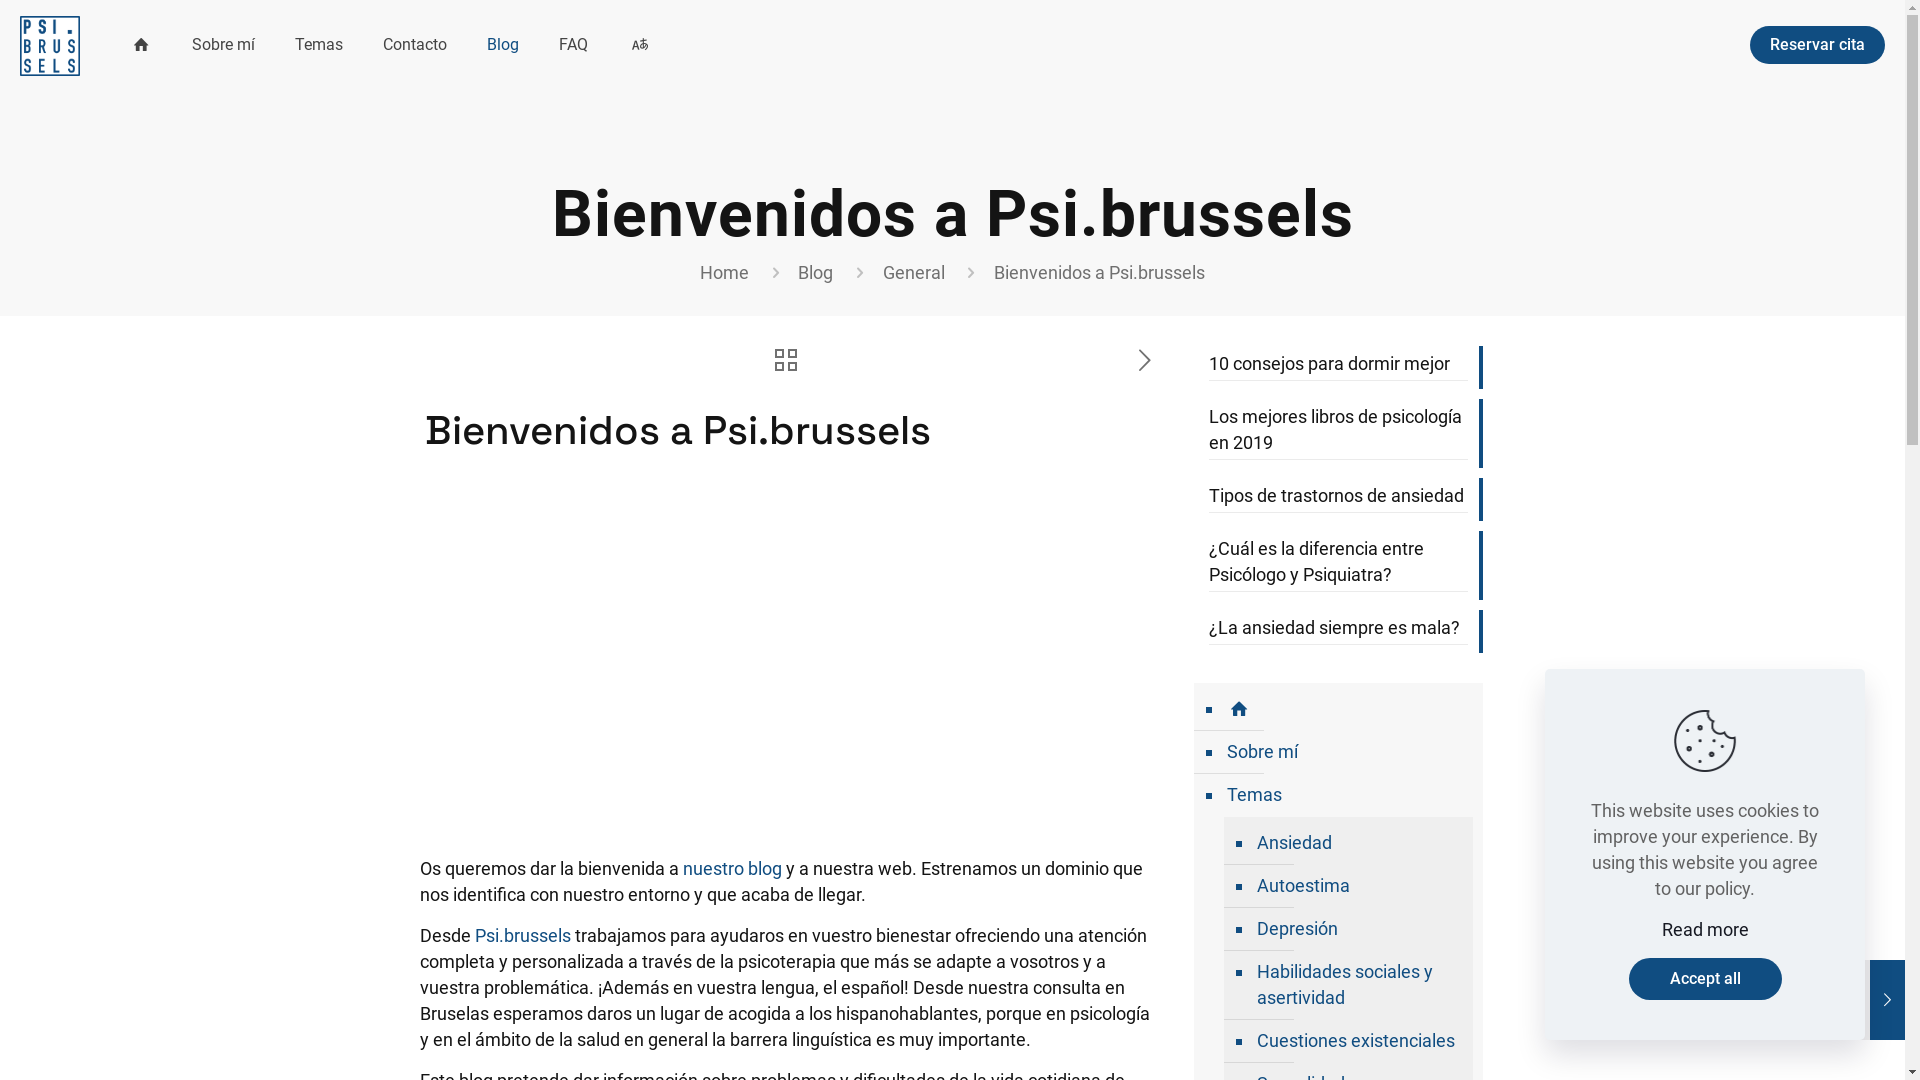 This screenshot has width=1920, height=1080. I want to click on nuestro blog, so click(732, 868).